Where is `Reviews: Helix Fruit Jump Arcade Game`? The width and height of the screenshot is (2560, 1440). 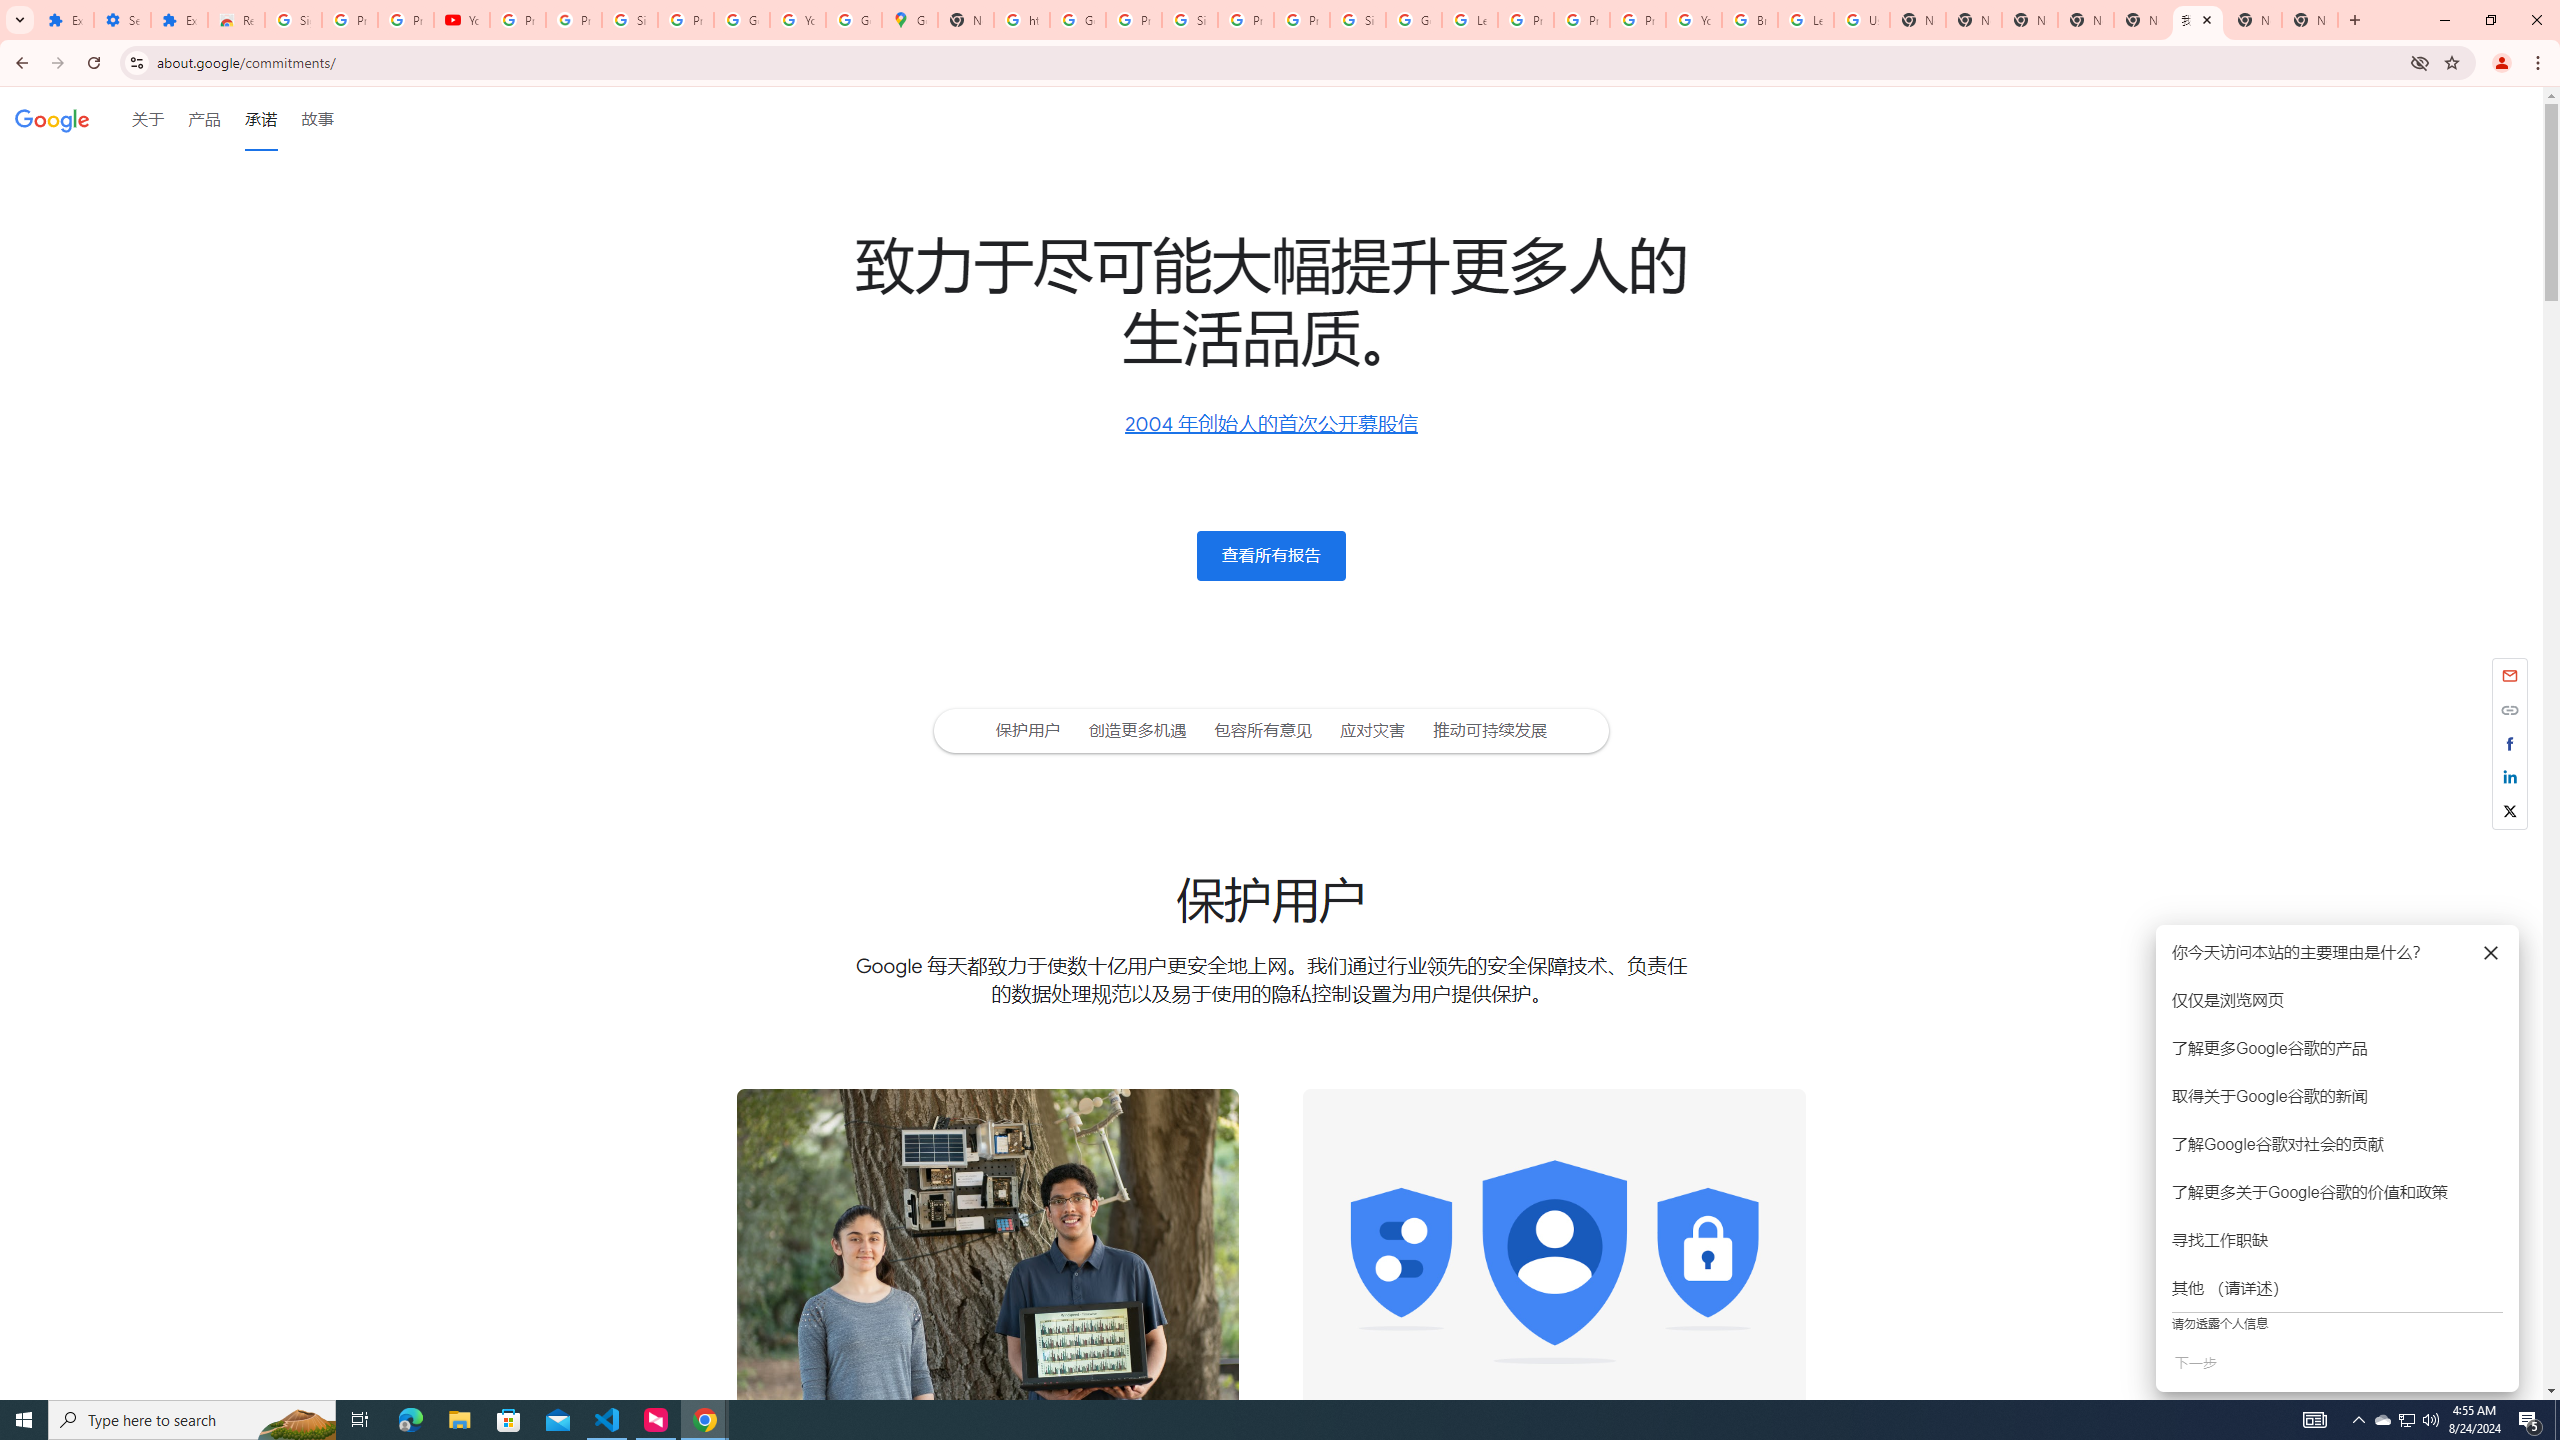
Reviews: Helix Fruit Jump Arcade Game is located at coordinates (236, 20).